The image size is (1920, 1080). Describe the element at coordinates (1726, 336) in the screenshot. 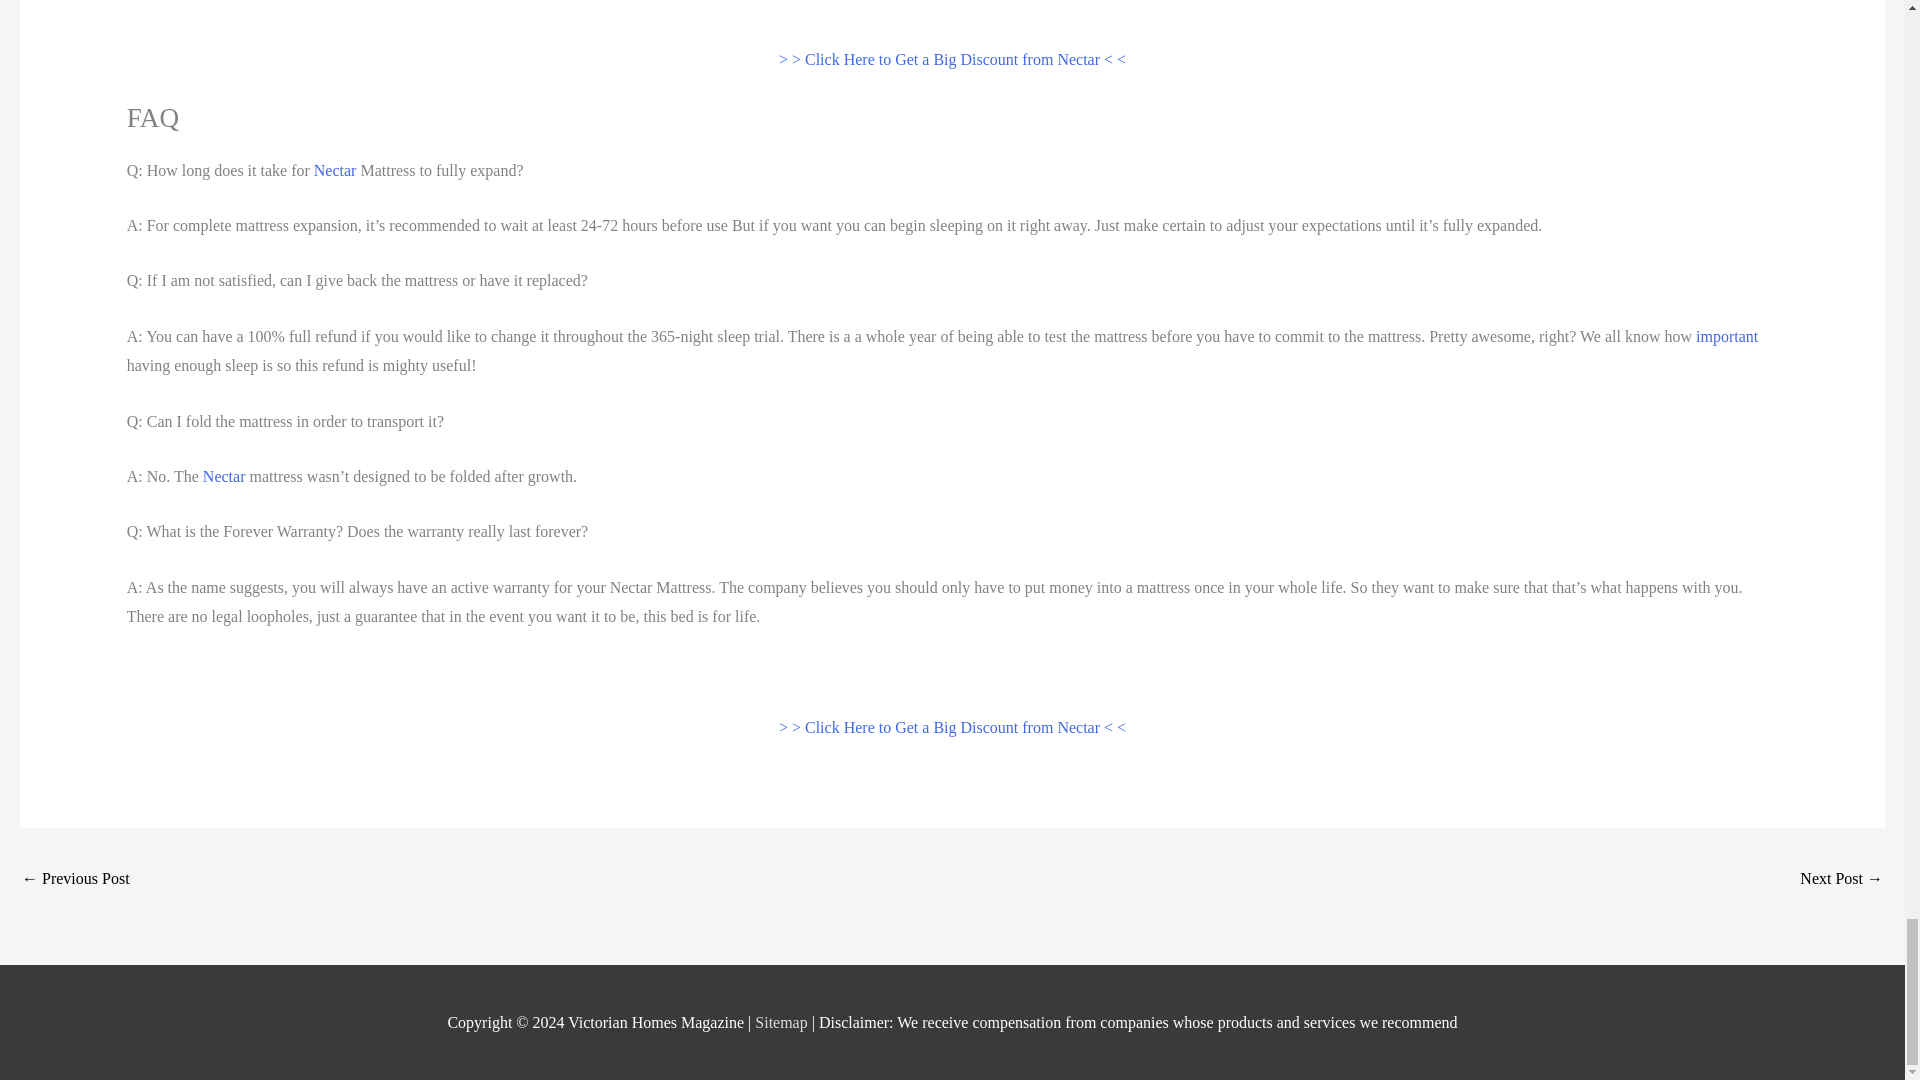

I see `important` at that location.